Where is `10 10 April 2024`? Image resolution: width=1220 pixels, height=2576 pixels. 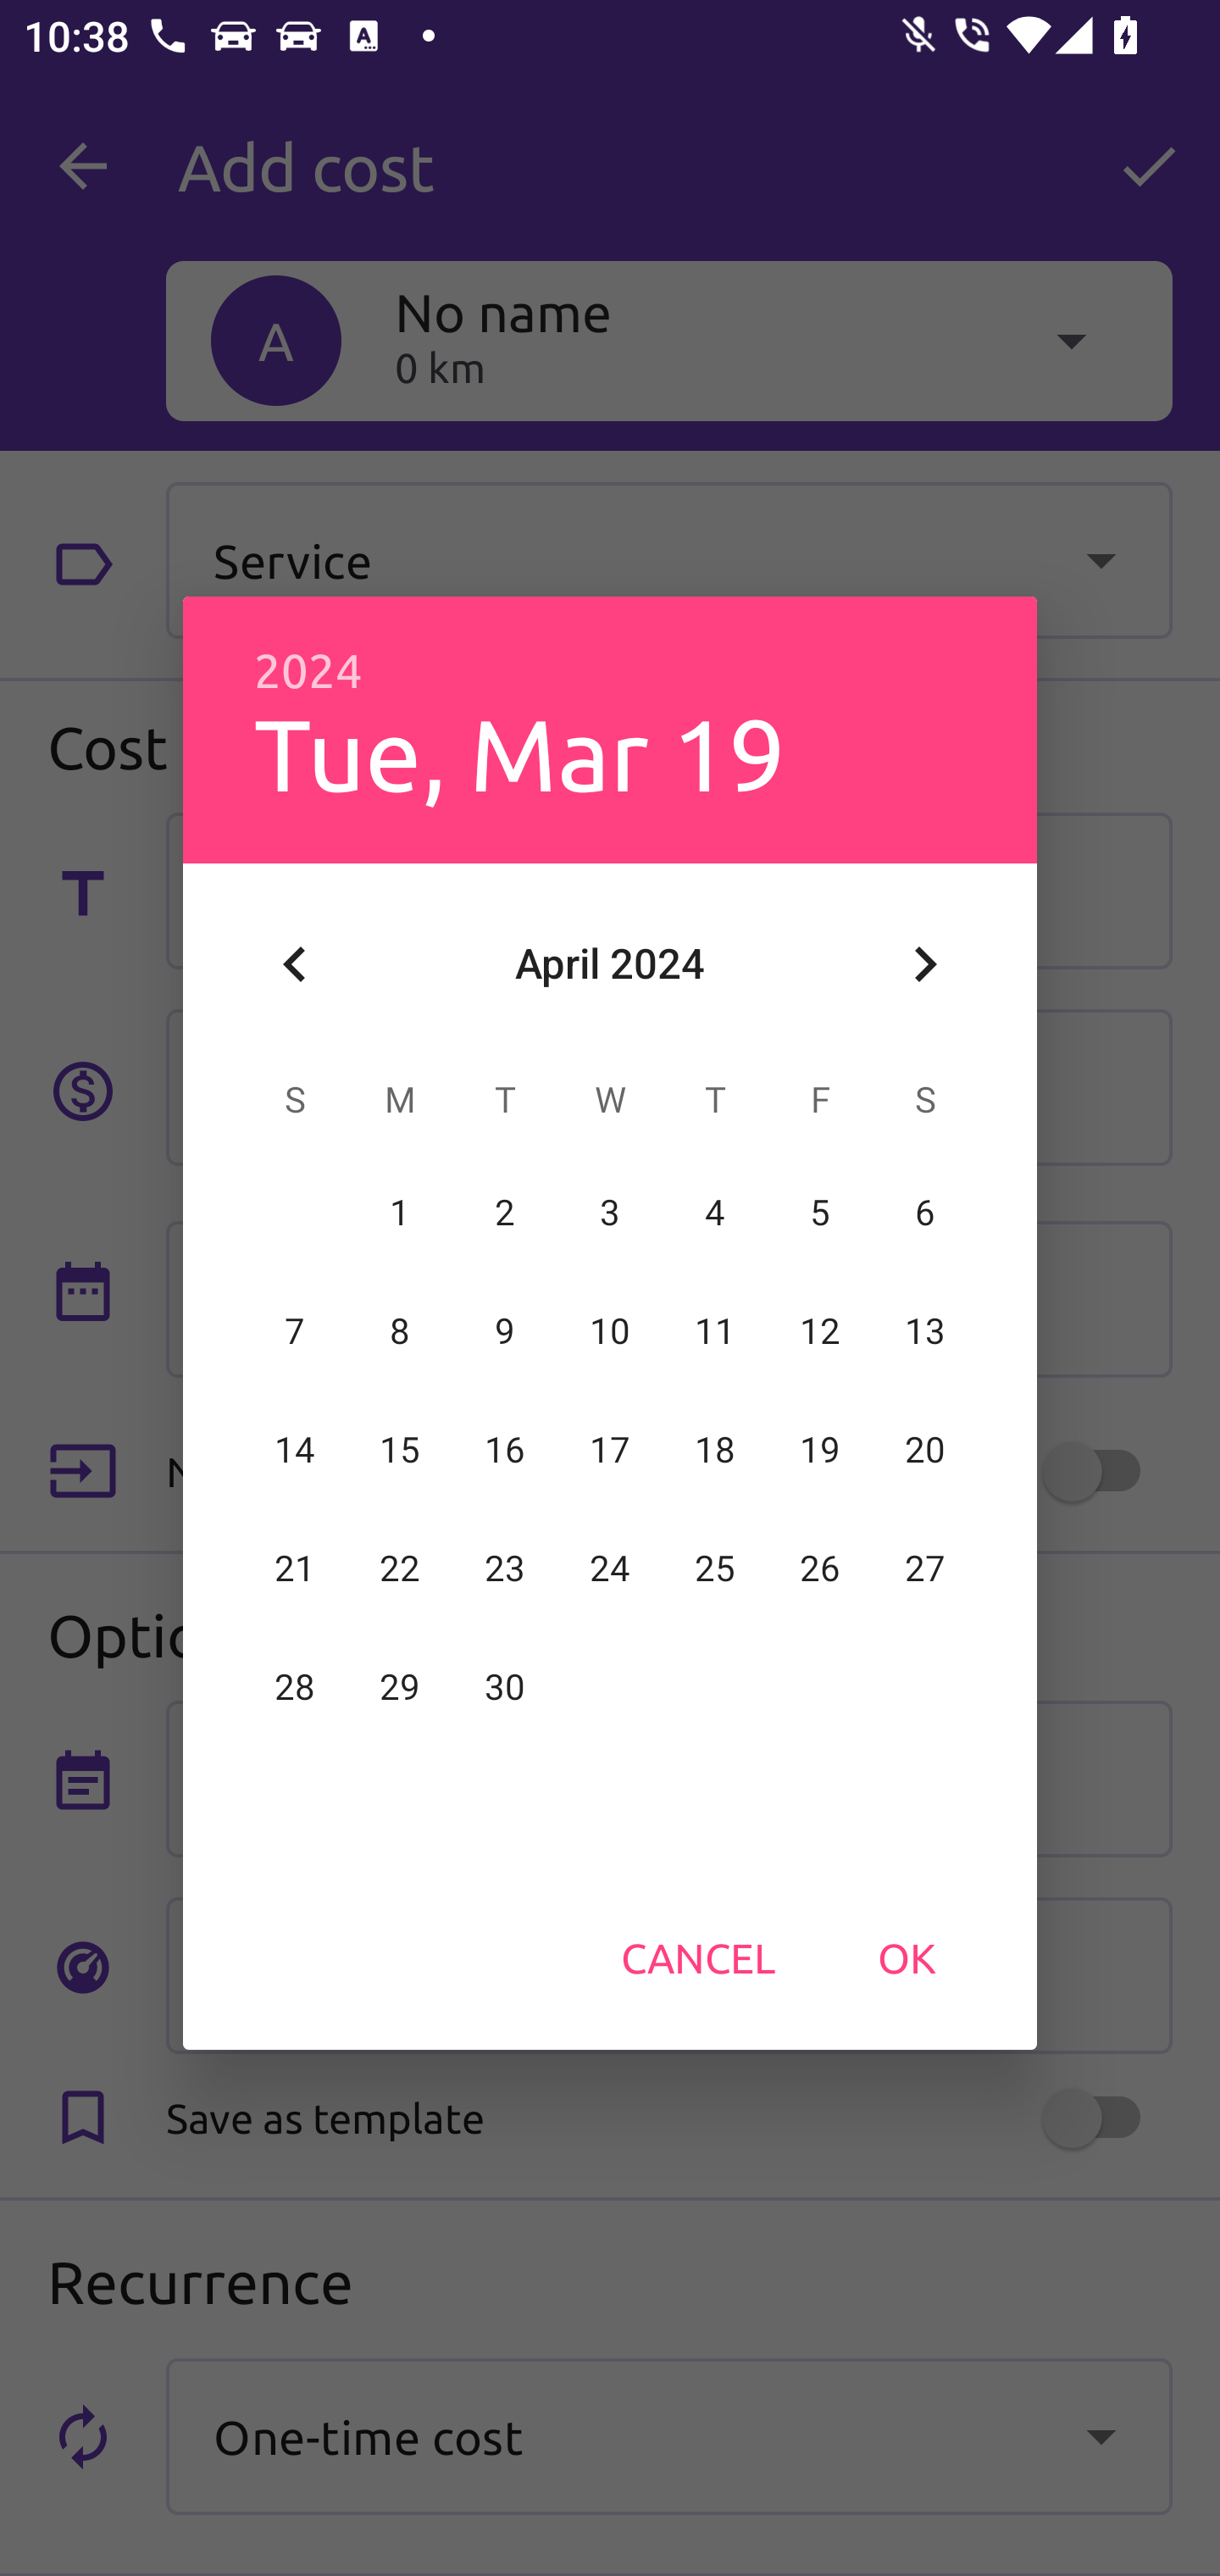
10 10 April 2024 is located at coordinates (610, 1331).